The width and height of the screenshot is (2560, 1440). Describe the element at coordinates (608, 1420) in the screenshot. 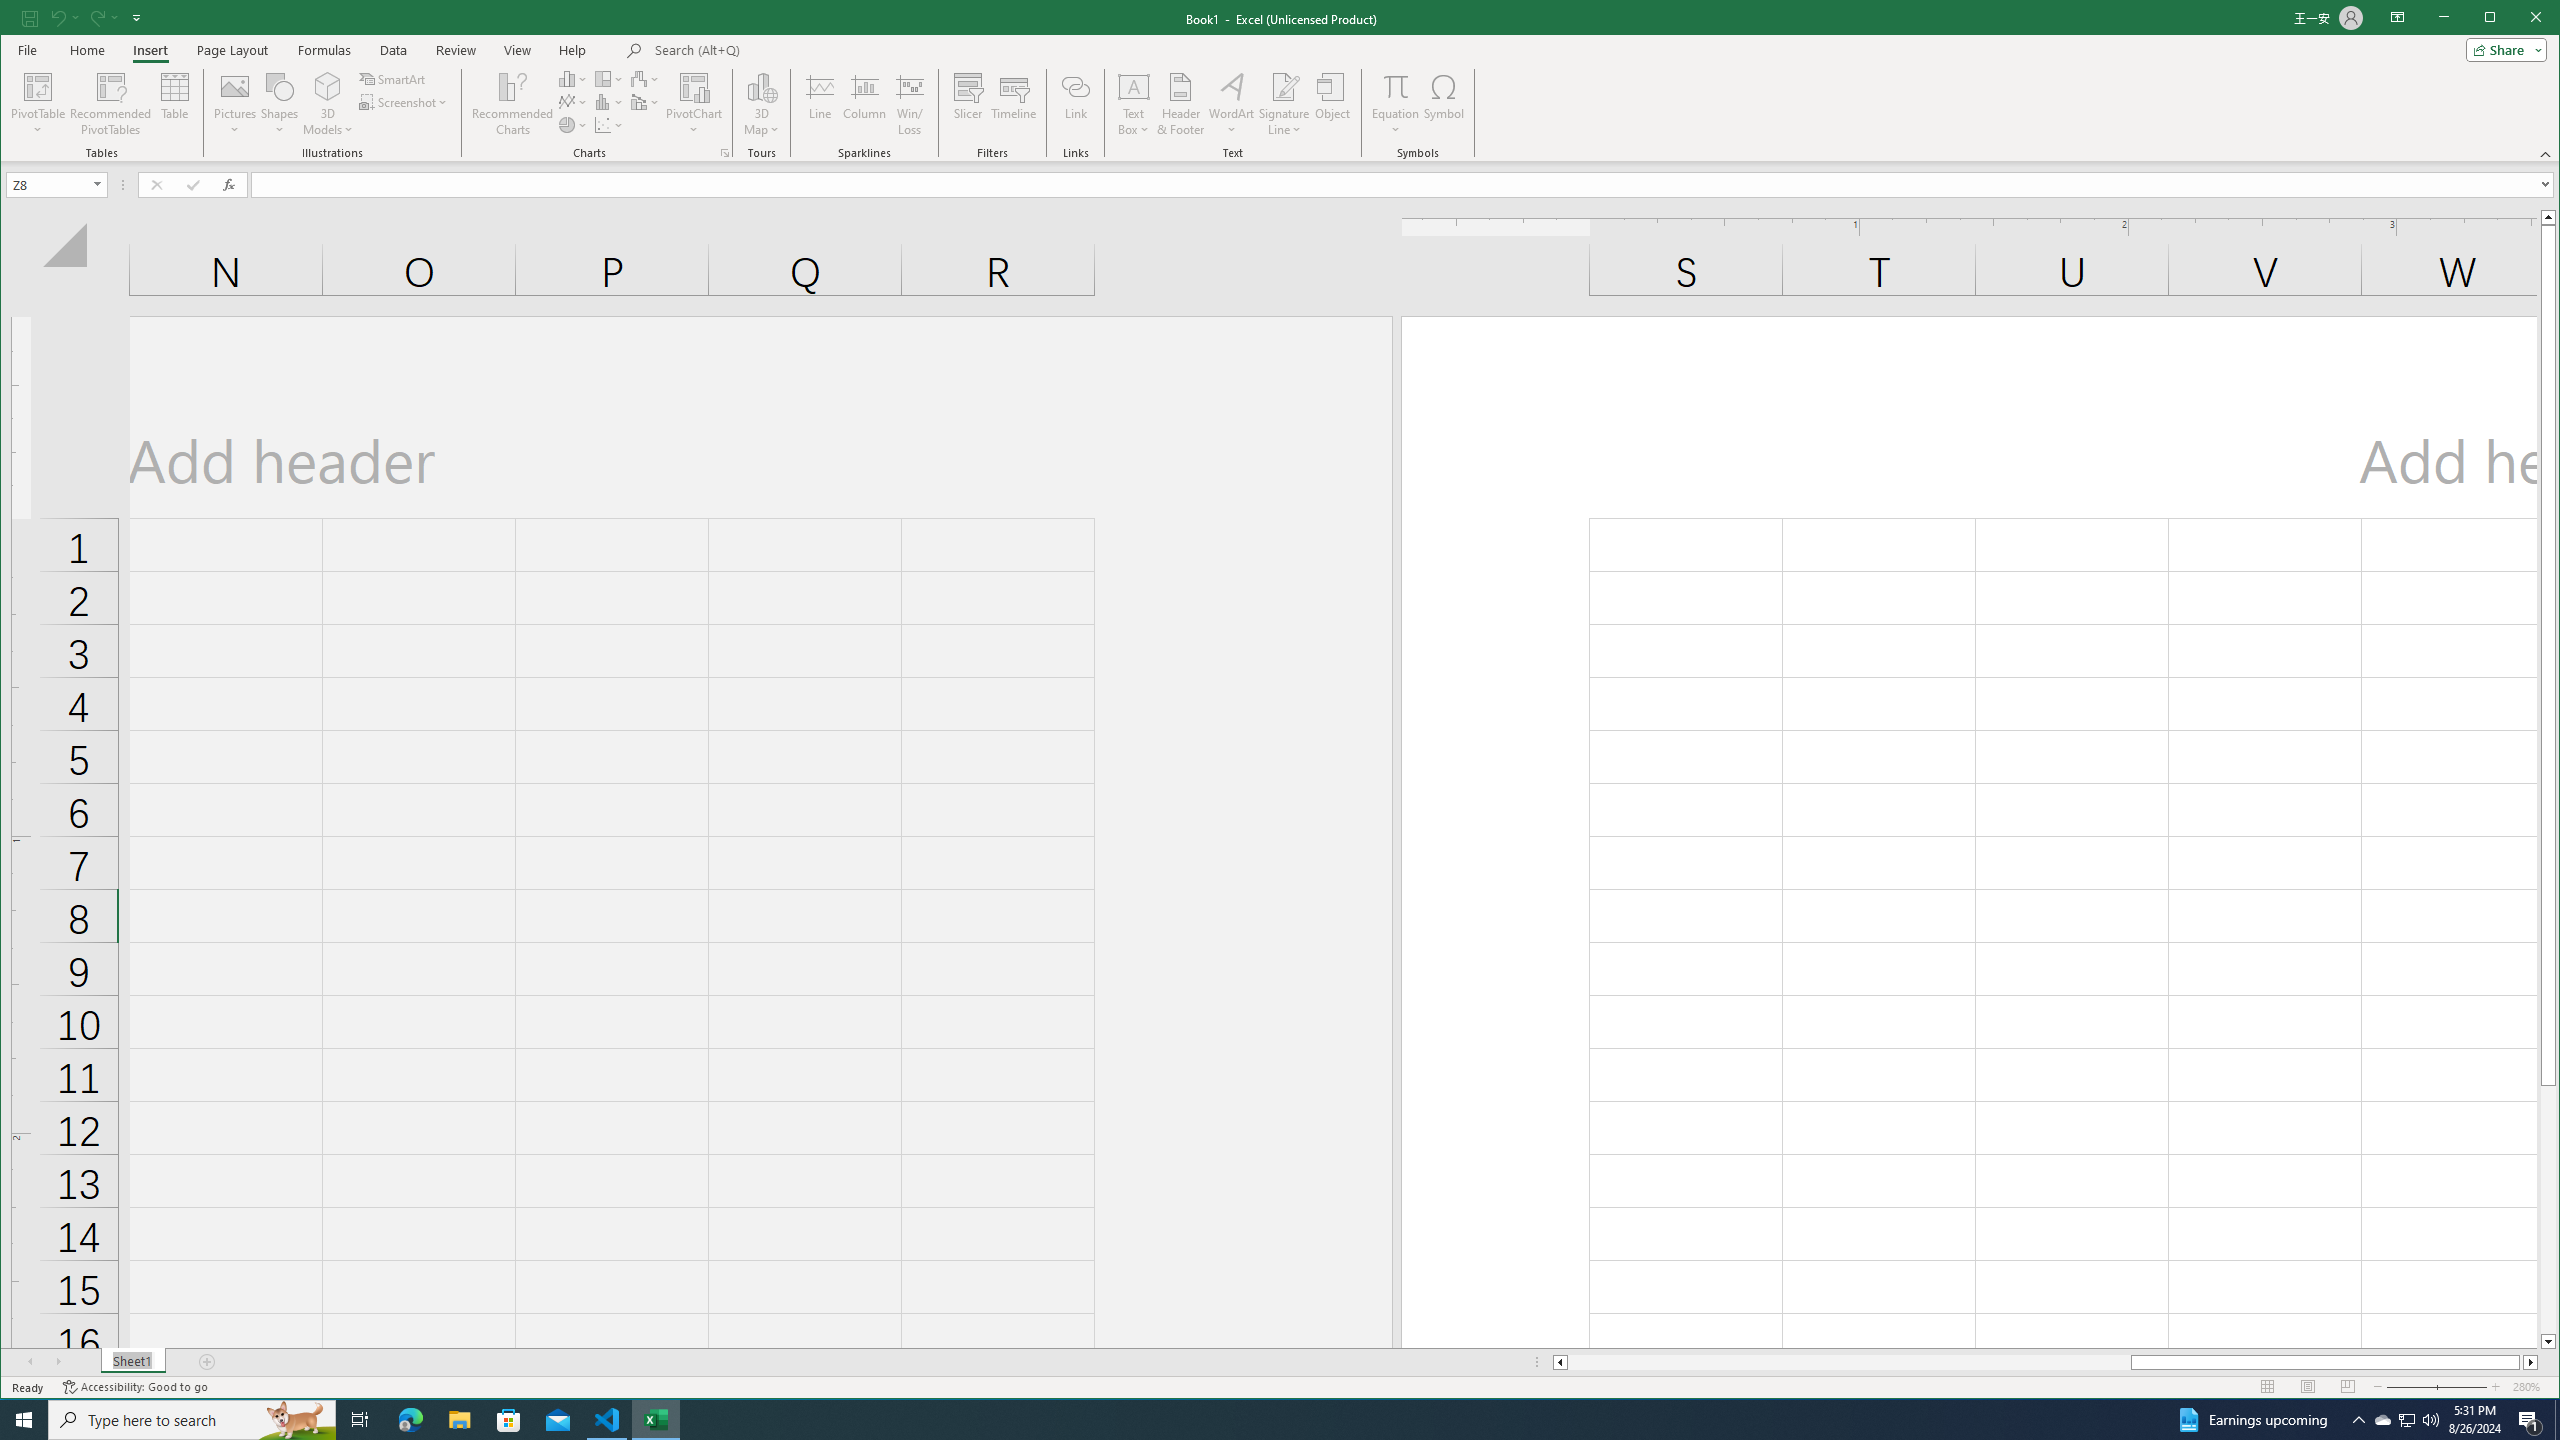

I see `Visual Studio Code - 1 running window` at that location.